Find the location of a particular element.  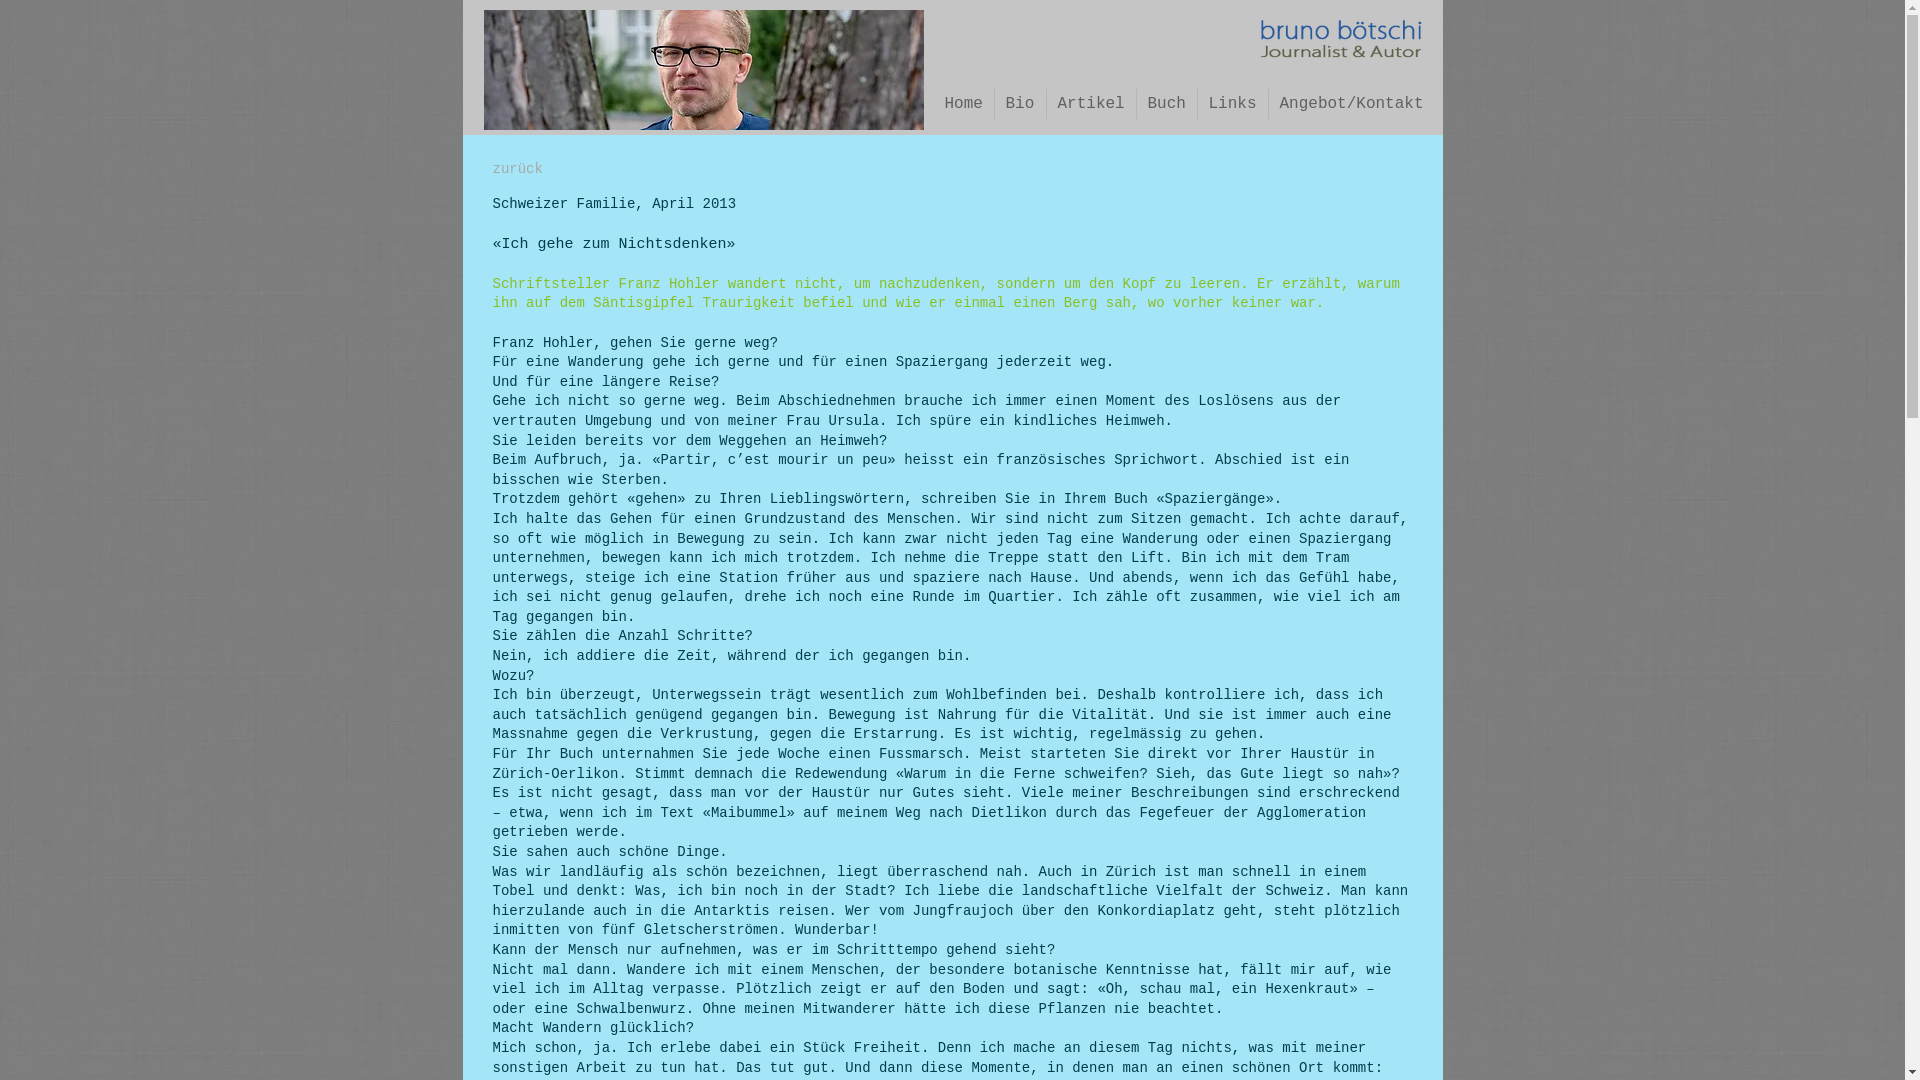

Links is located at coordinates (1233, 104).